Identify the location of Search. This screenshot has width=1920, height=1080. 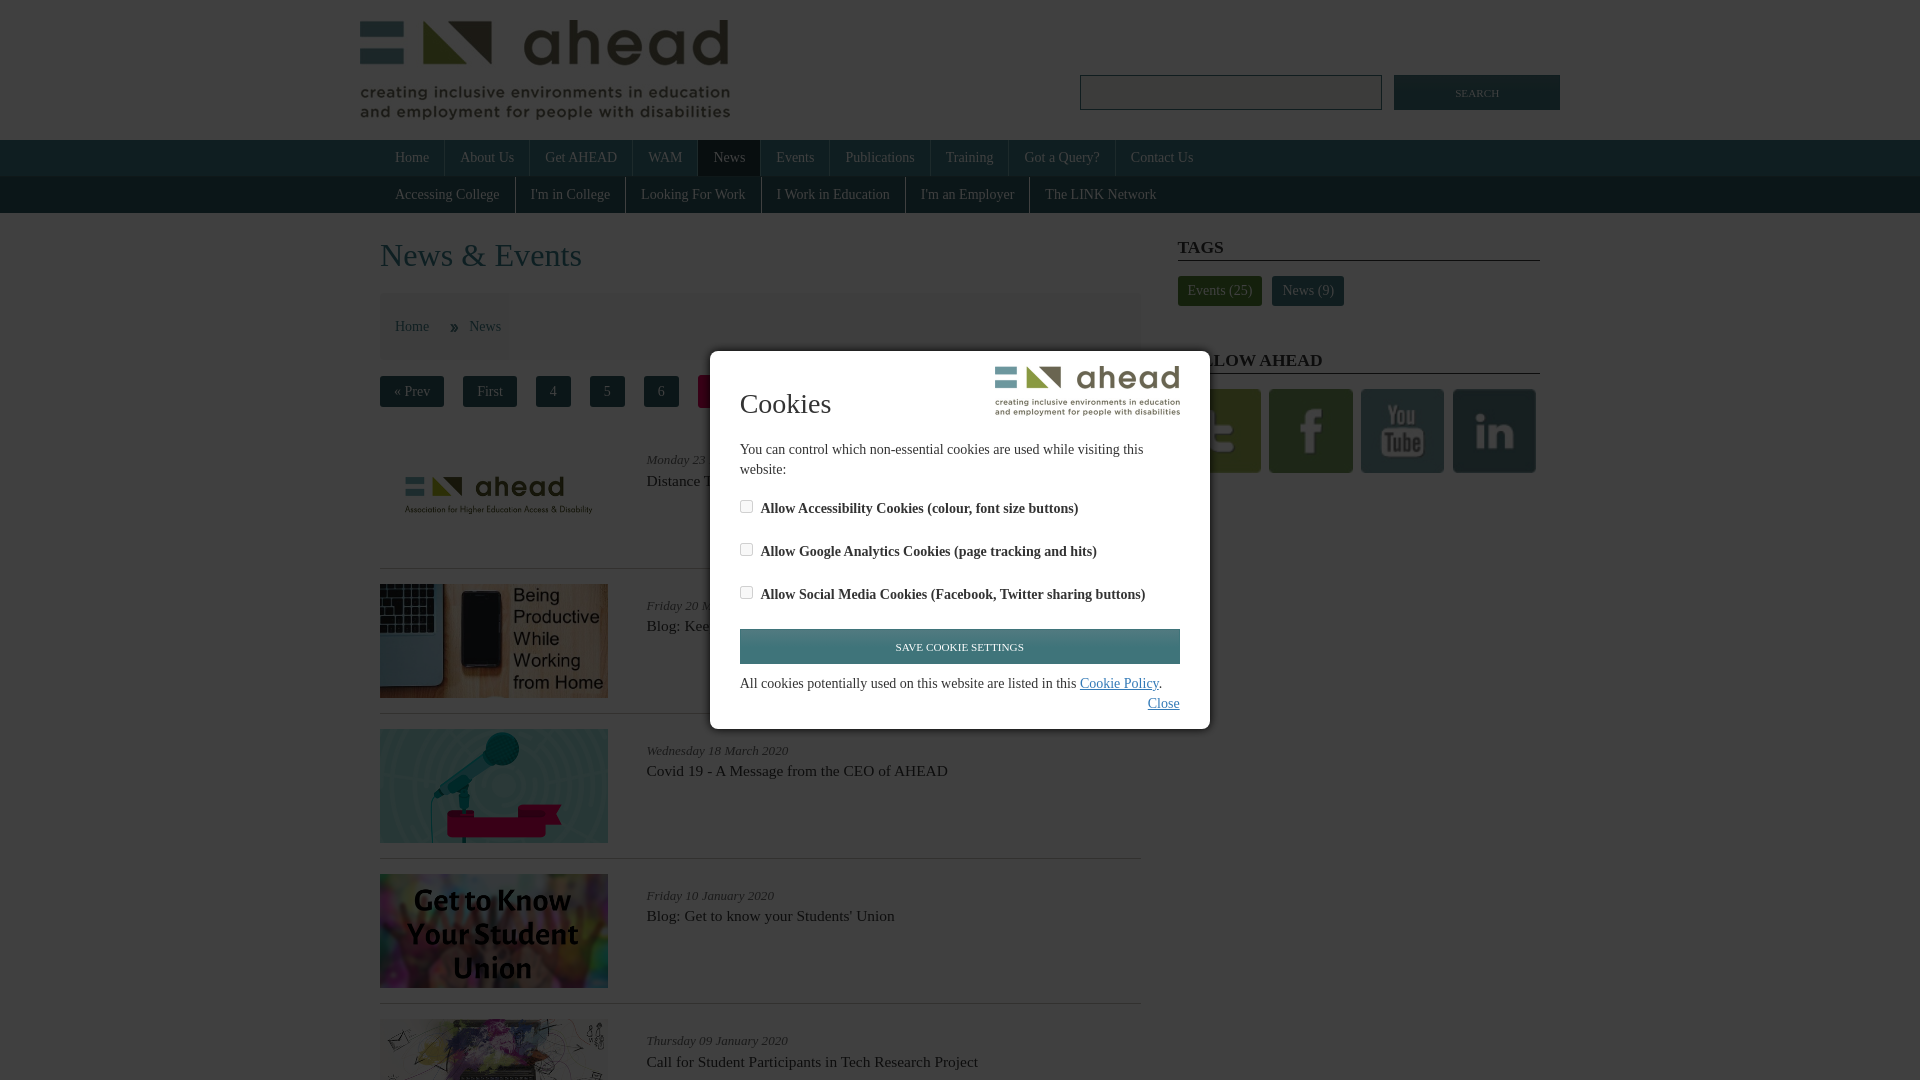
(1476, 92).